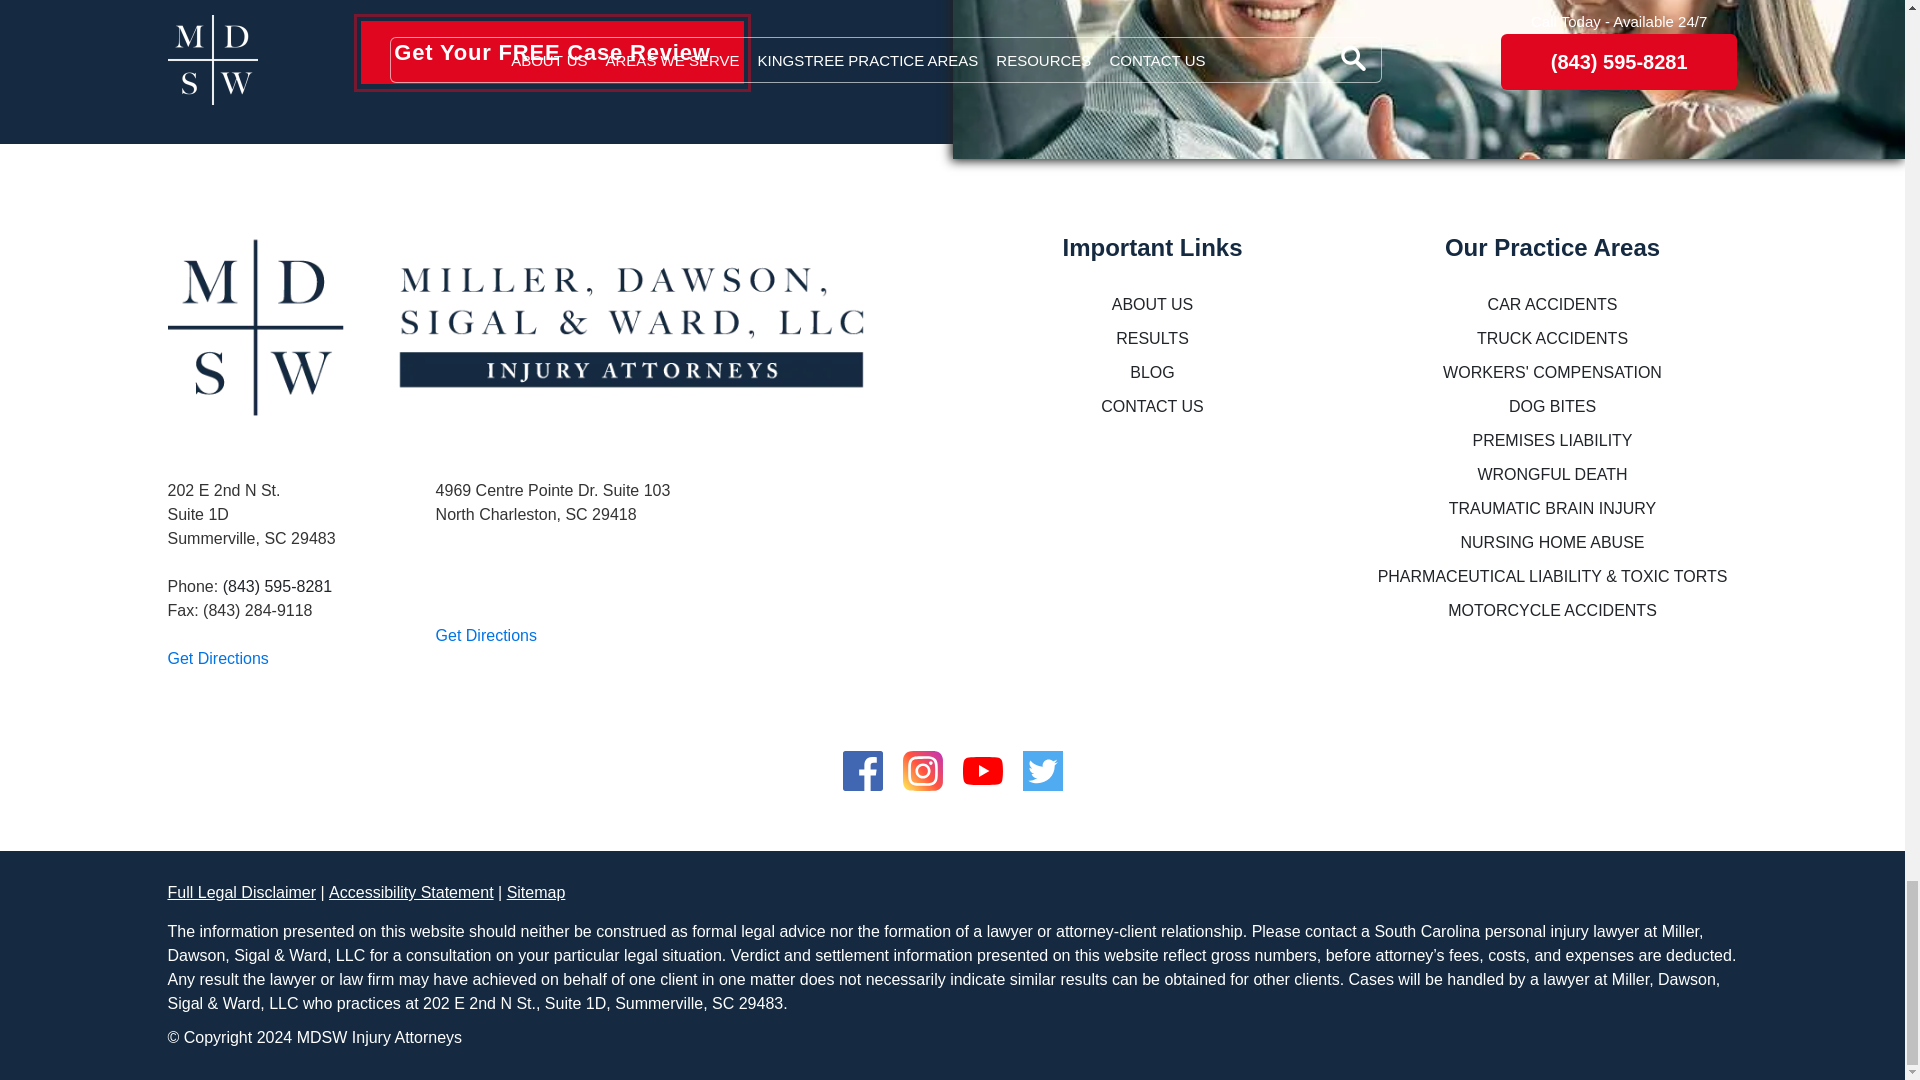 The width and height of the screenshot is (1920, 1080). I want to click on Youtube, so click(982, 762).